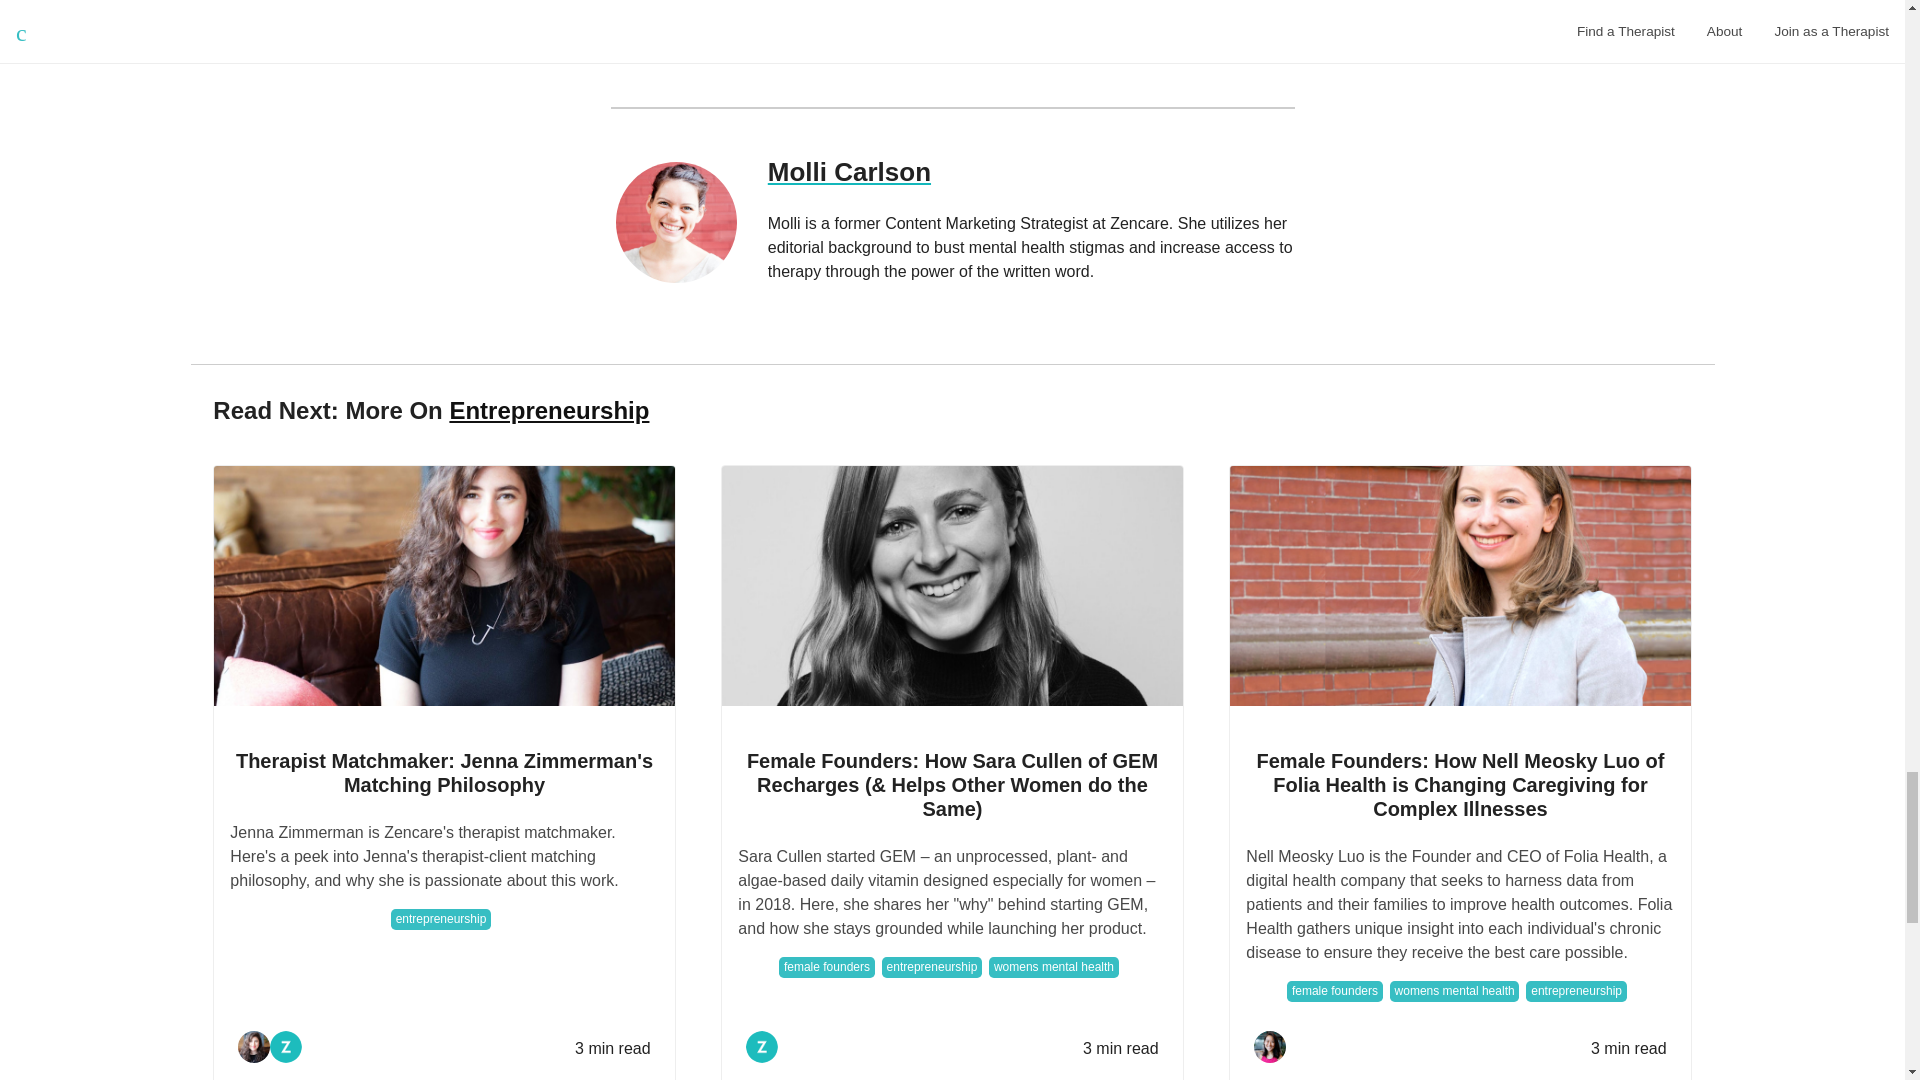 This screenshot has width=1920, height=1080. Describe the element at coordinates (1576, 992) in the screenshot. I see `entrepreneurship` at that location.